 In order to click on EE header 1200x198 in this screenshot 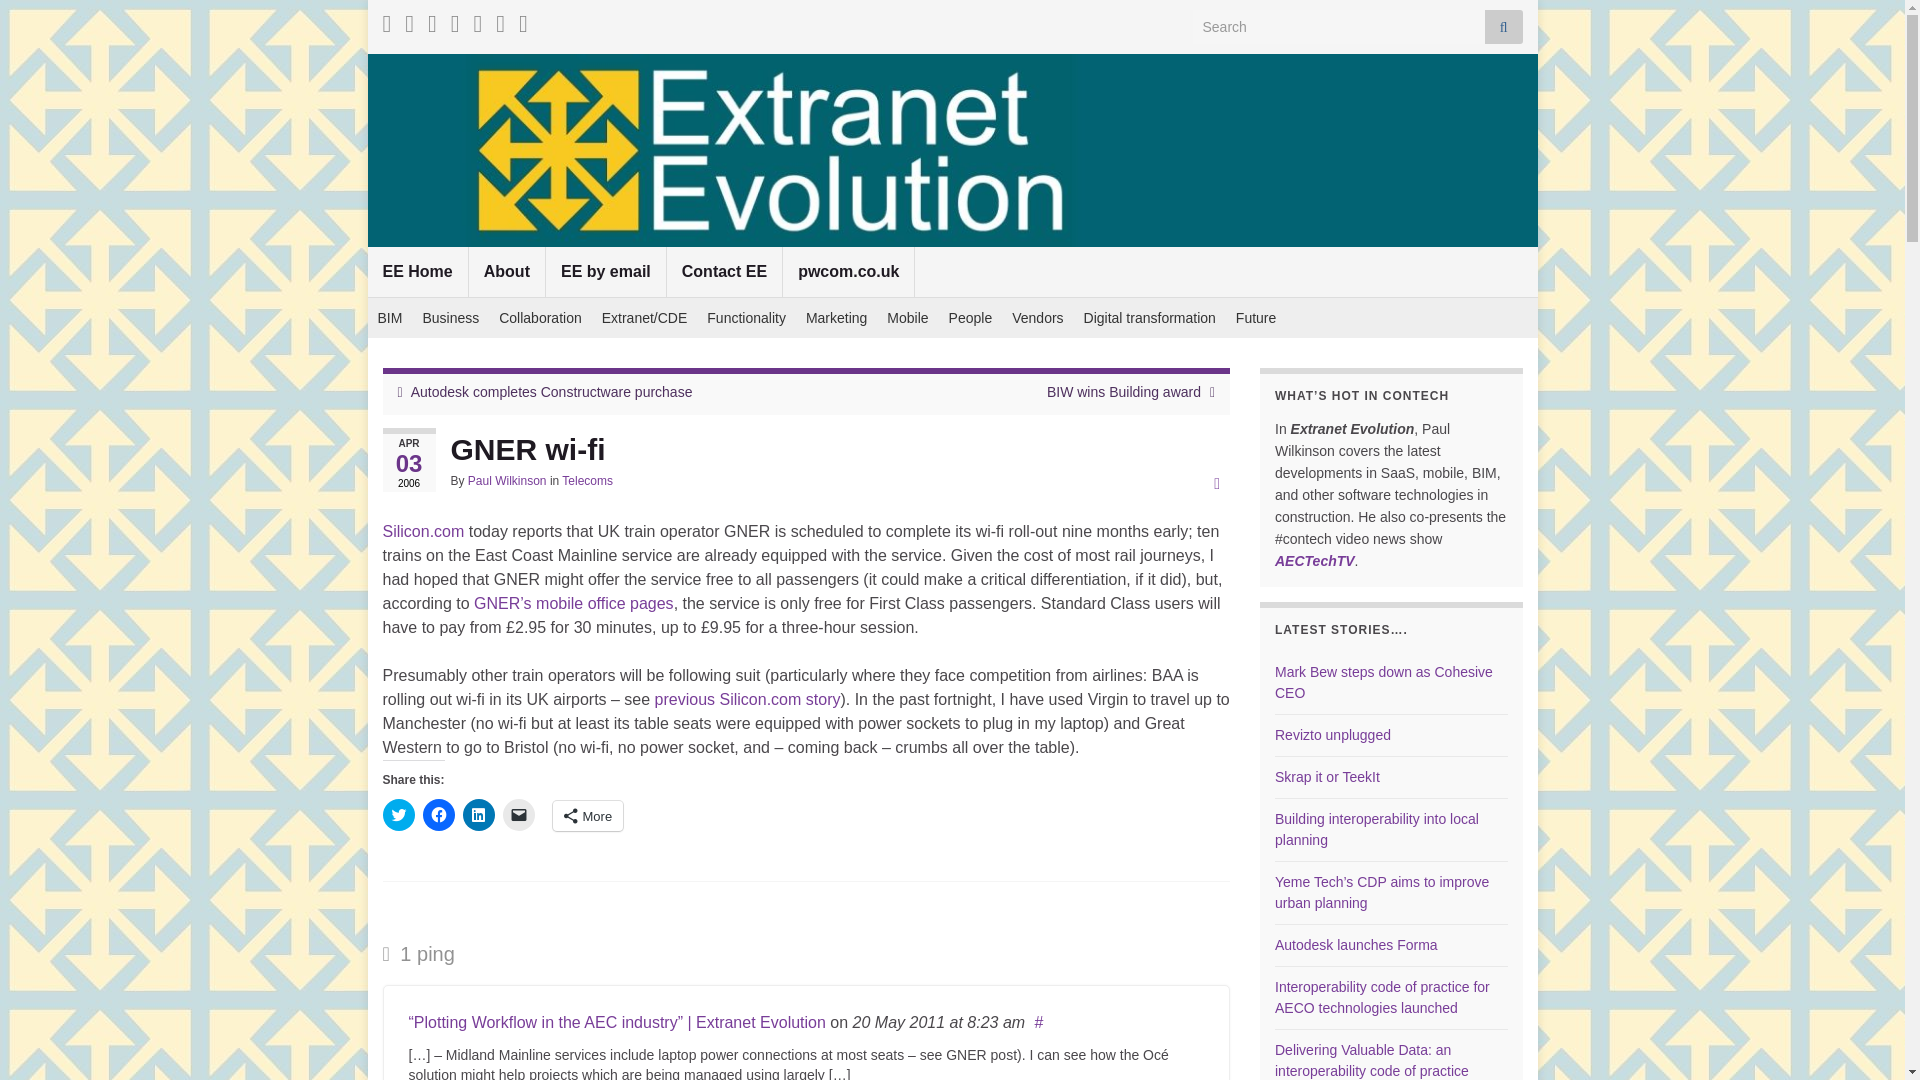, I will do `click(952, 150)`.